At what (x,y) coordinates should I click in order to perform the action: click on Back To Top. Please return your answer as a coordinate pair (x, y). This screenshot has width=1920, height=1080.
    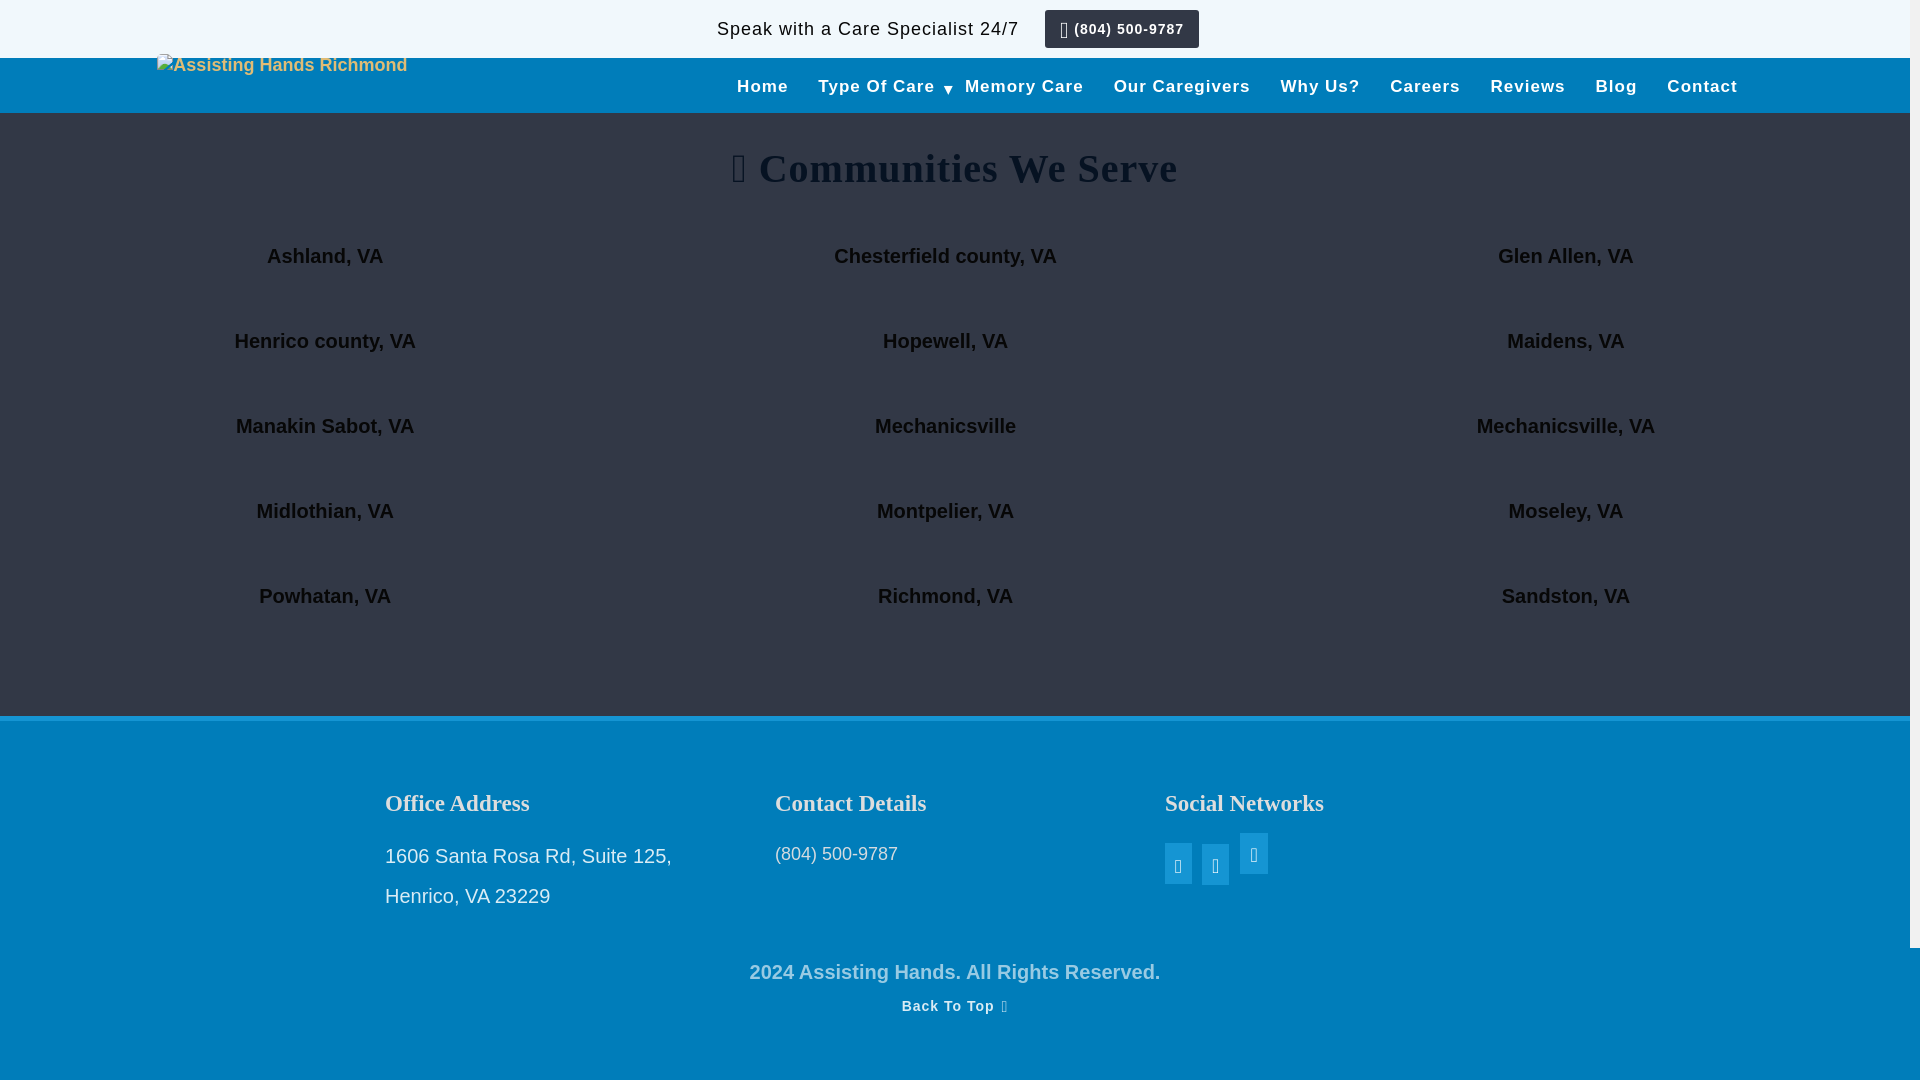
    Looking at the image, I should click on (1032, 1022).